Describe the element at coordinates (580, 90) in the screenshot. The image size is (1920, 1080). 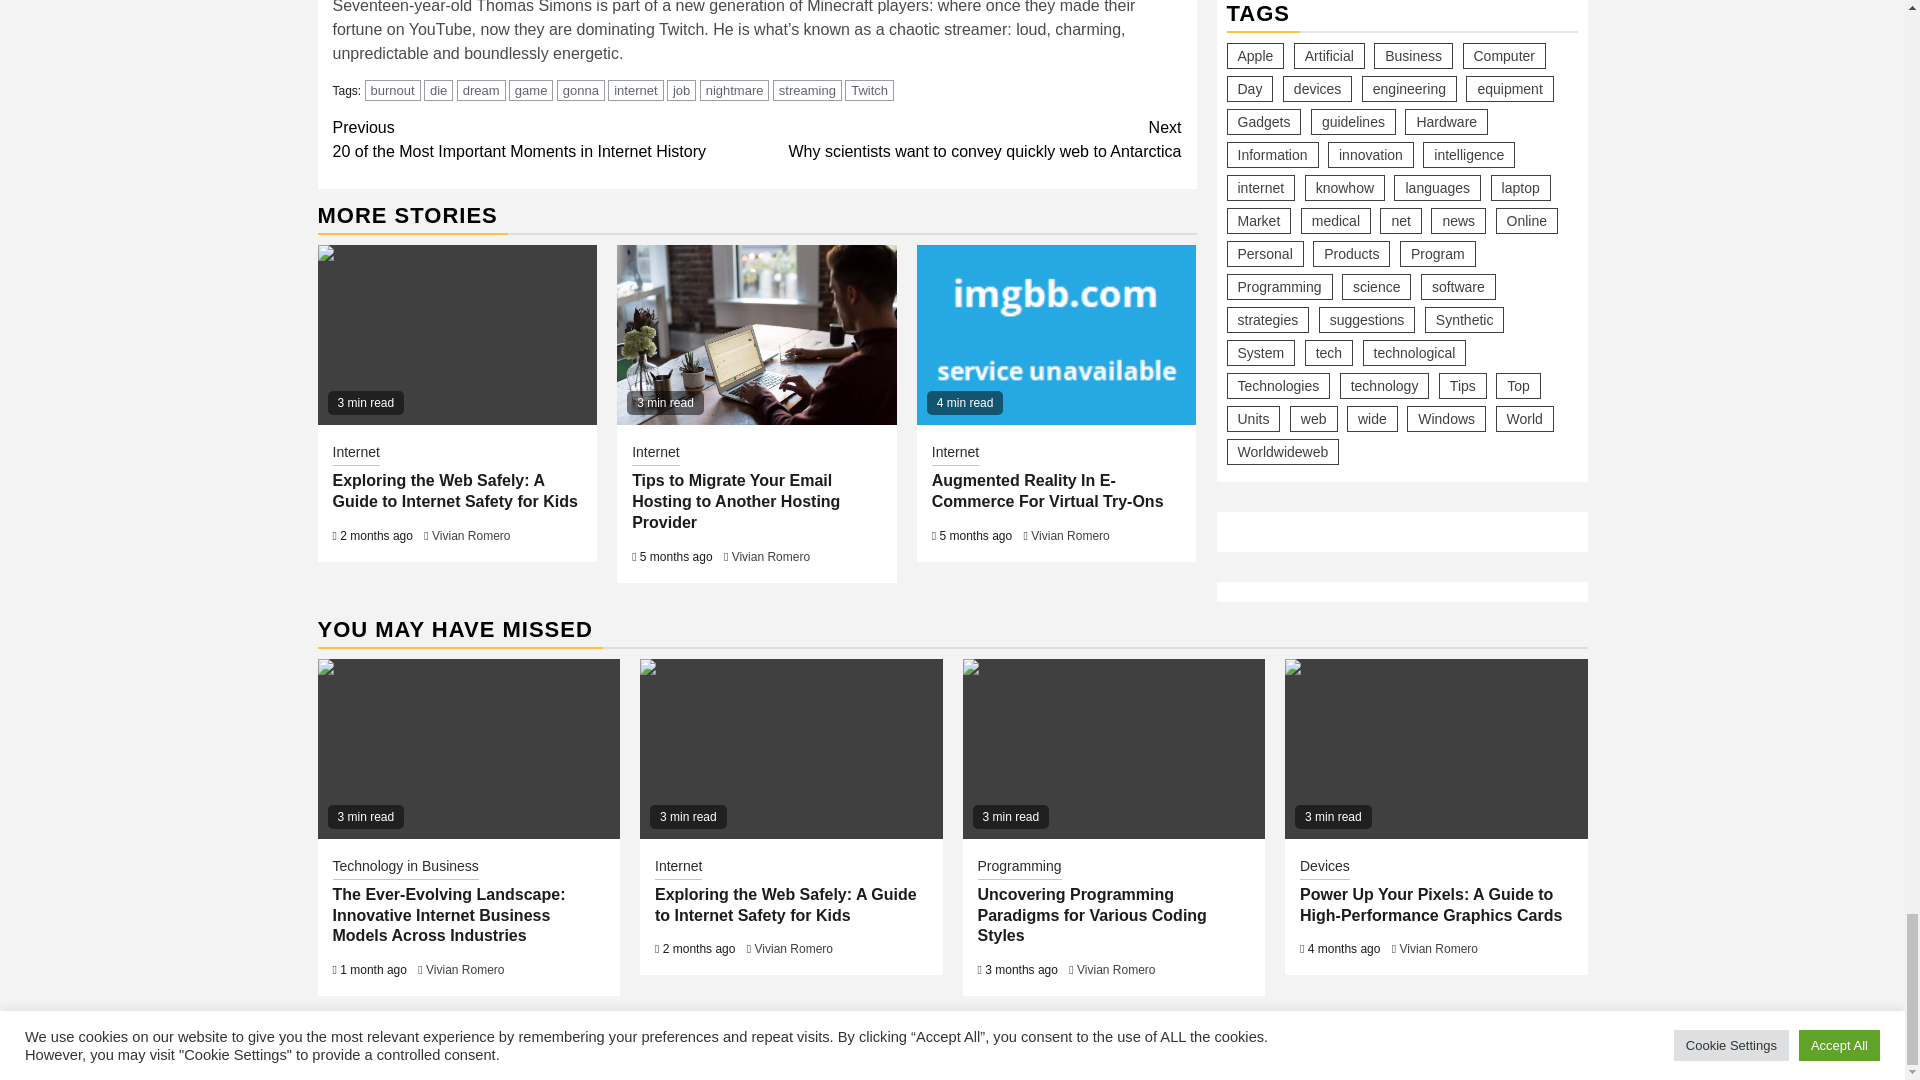
I see `gonna` at that location.